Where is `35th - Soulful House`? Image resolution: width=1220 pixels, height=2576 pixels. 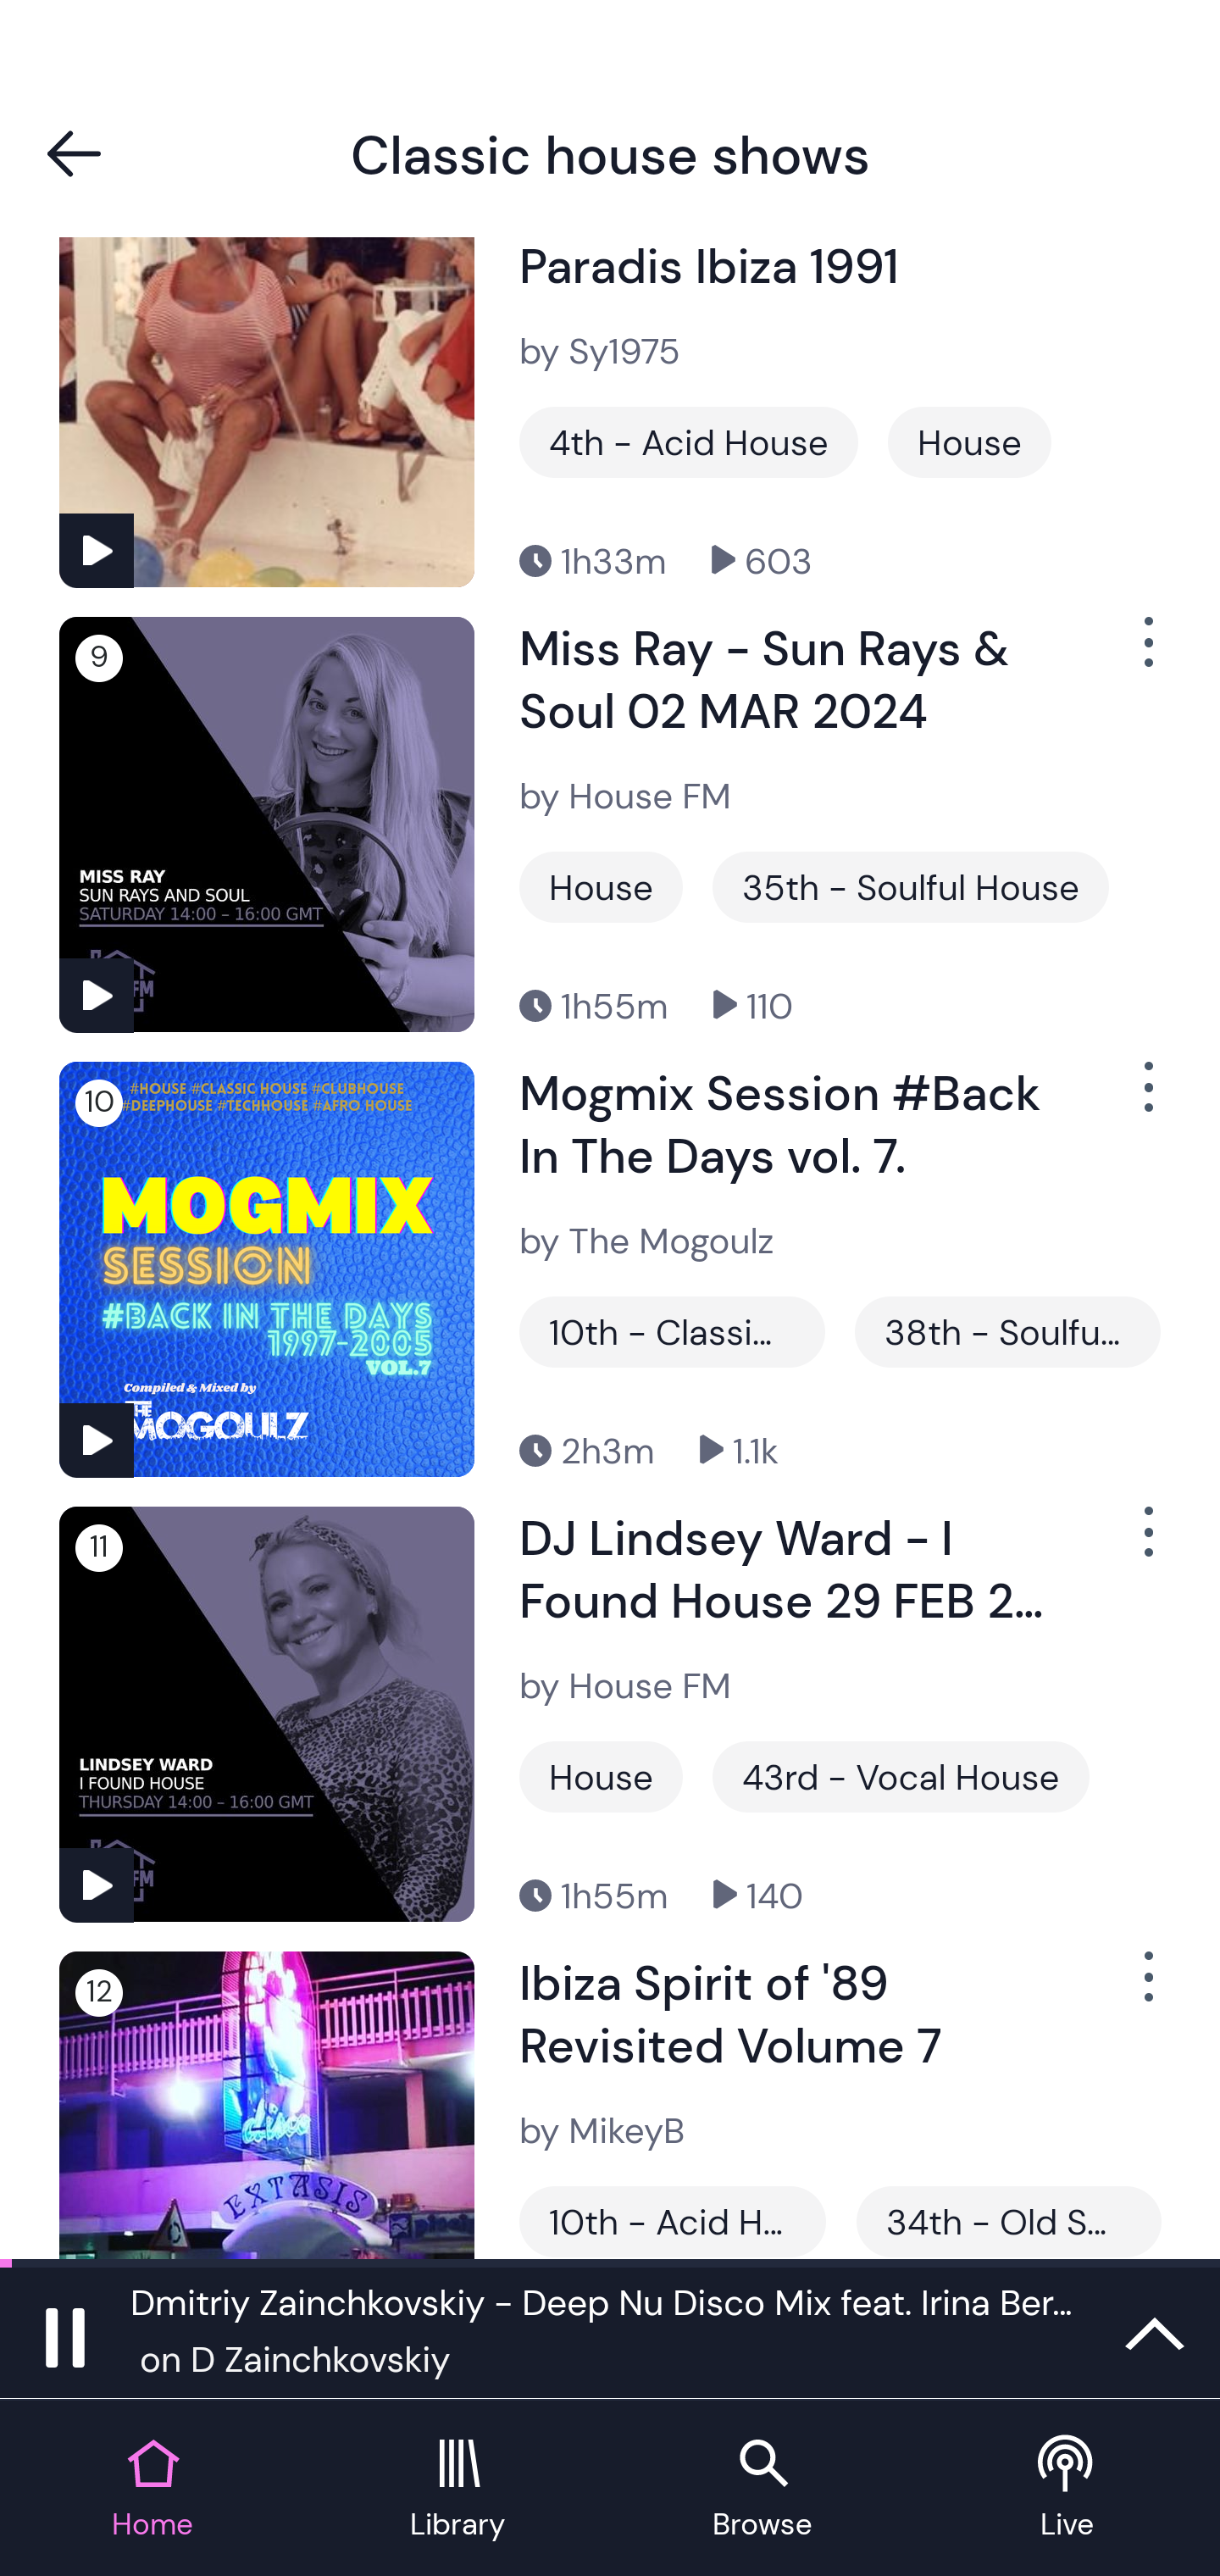
35th - Soulful House is located at coordinates (910, 887).